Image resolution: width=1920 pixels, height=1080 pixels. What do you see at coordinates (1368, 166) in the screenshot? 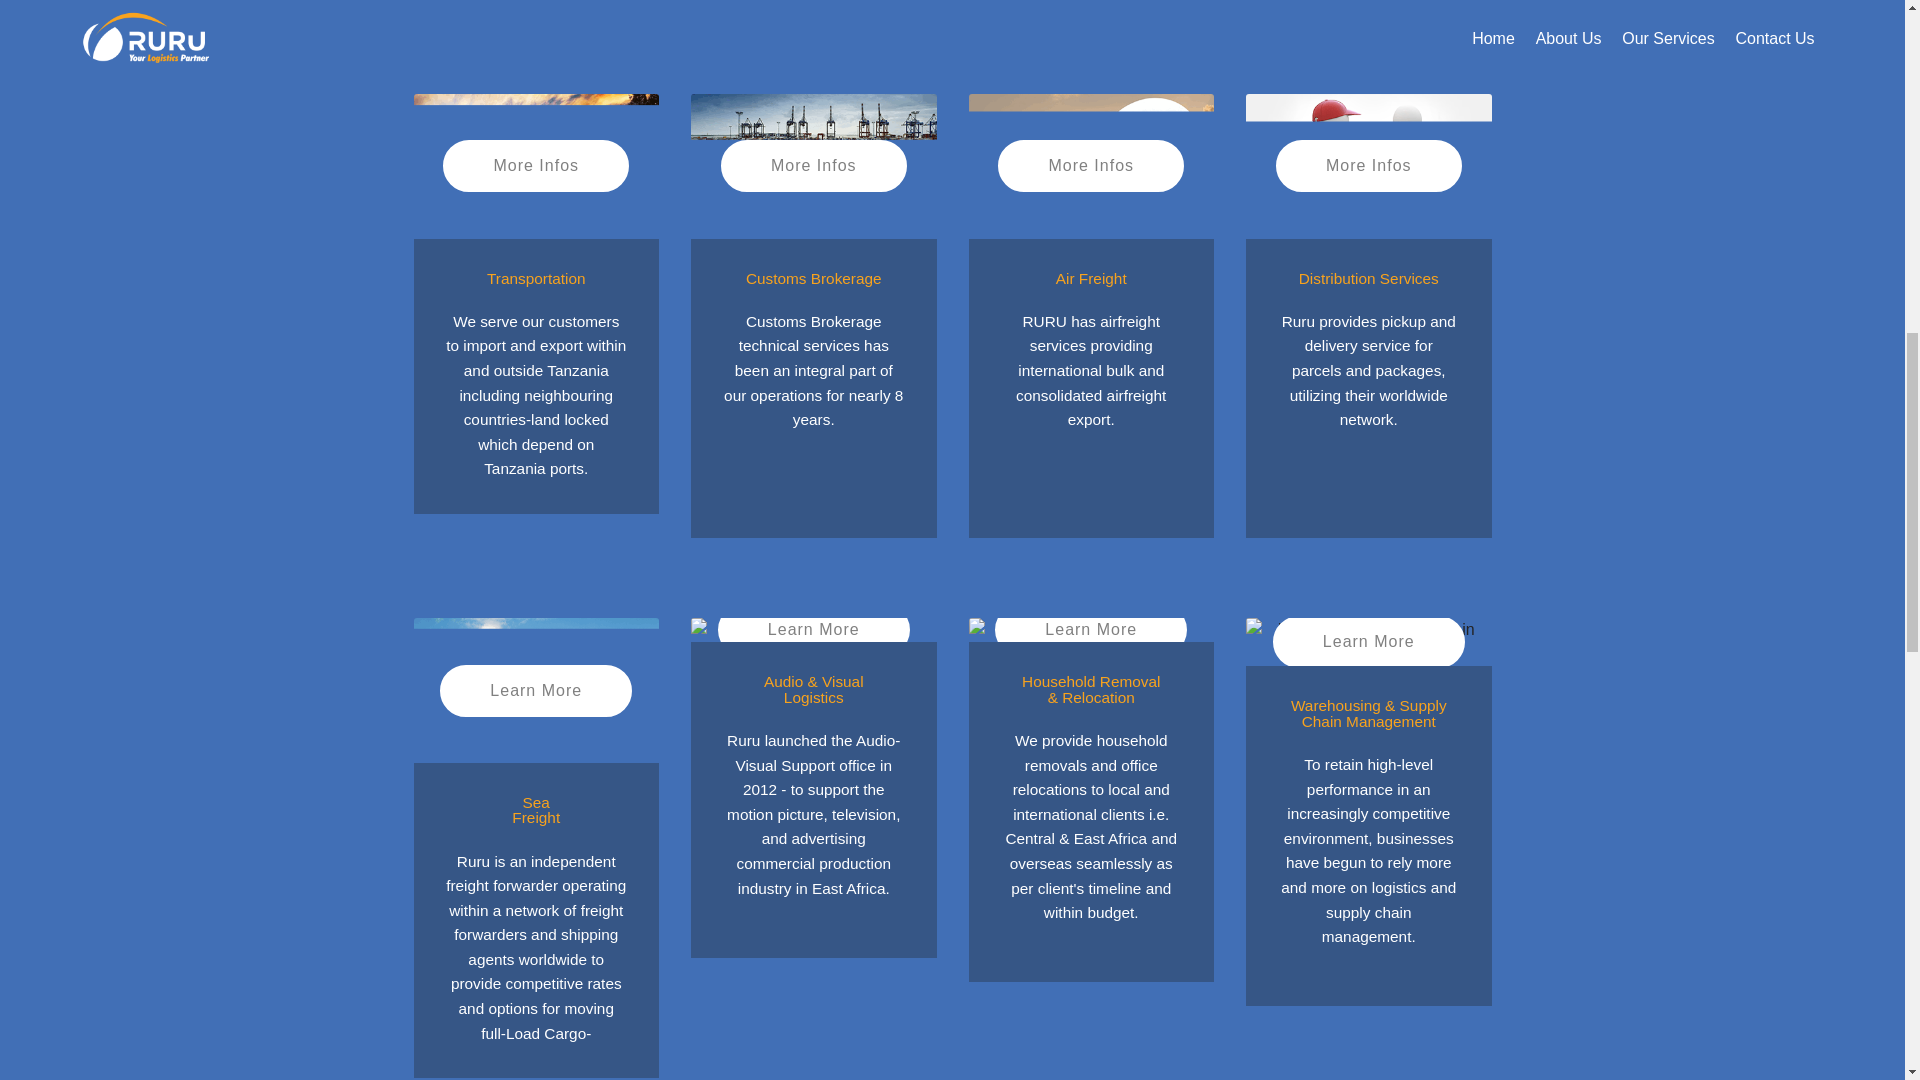
I see `More Infos` at bounding box center [1368, 166].